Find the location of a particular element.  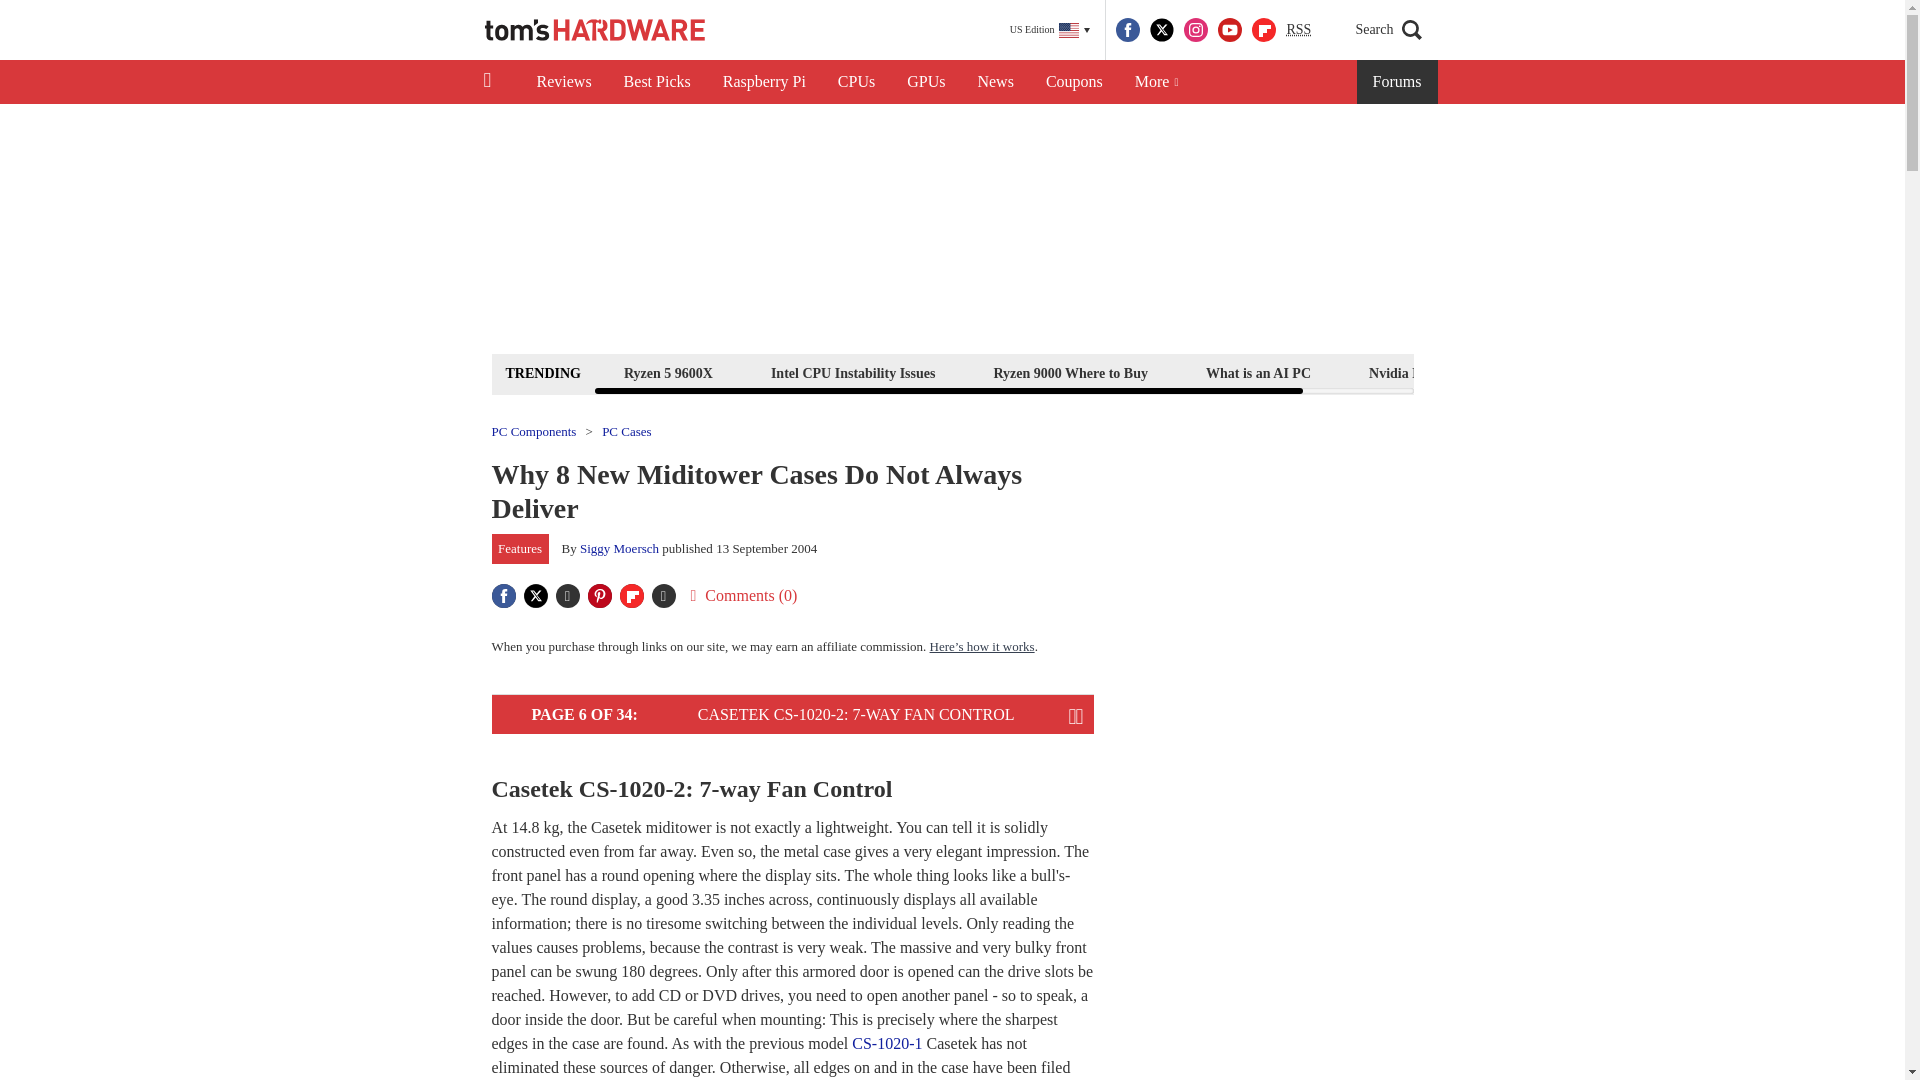

GPUs is located at coordinates (926, 82).